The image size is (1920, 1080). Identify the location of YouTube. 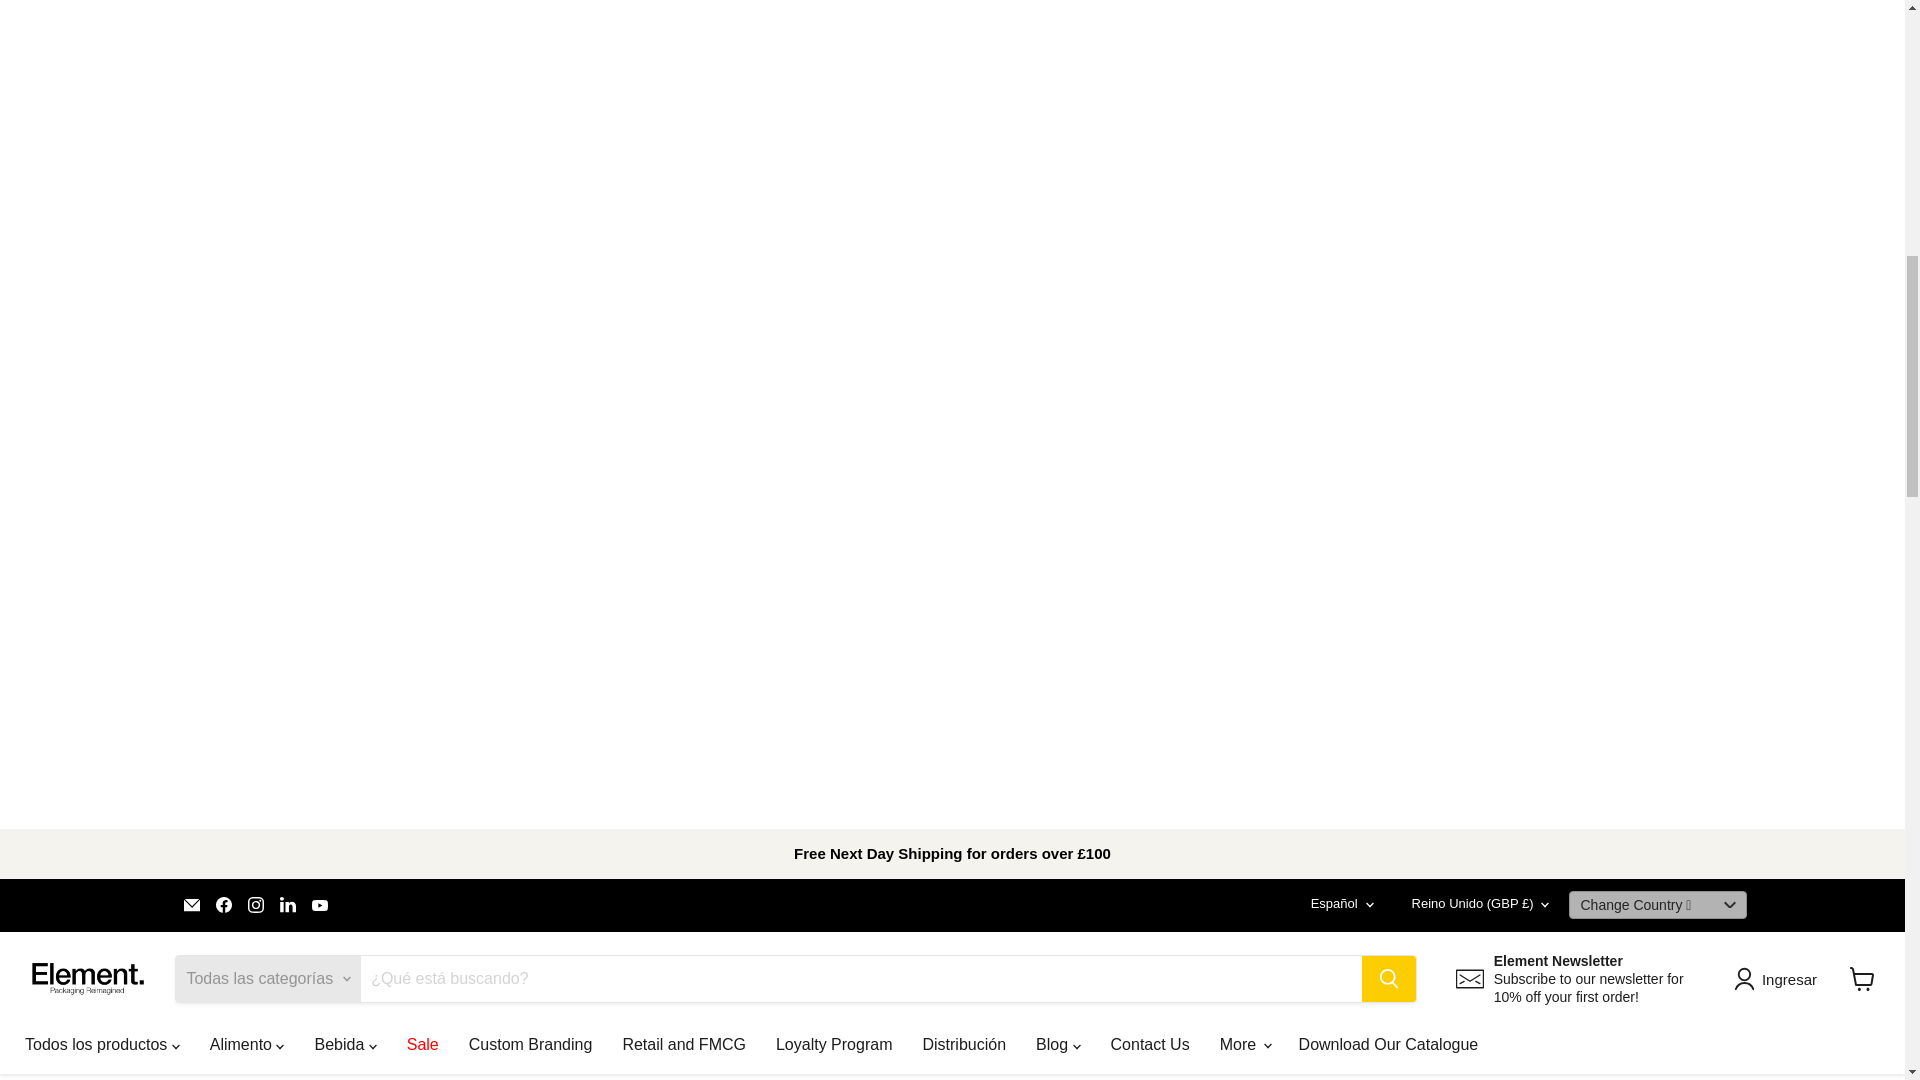
(320, 905).